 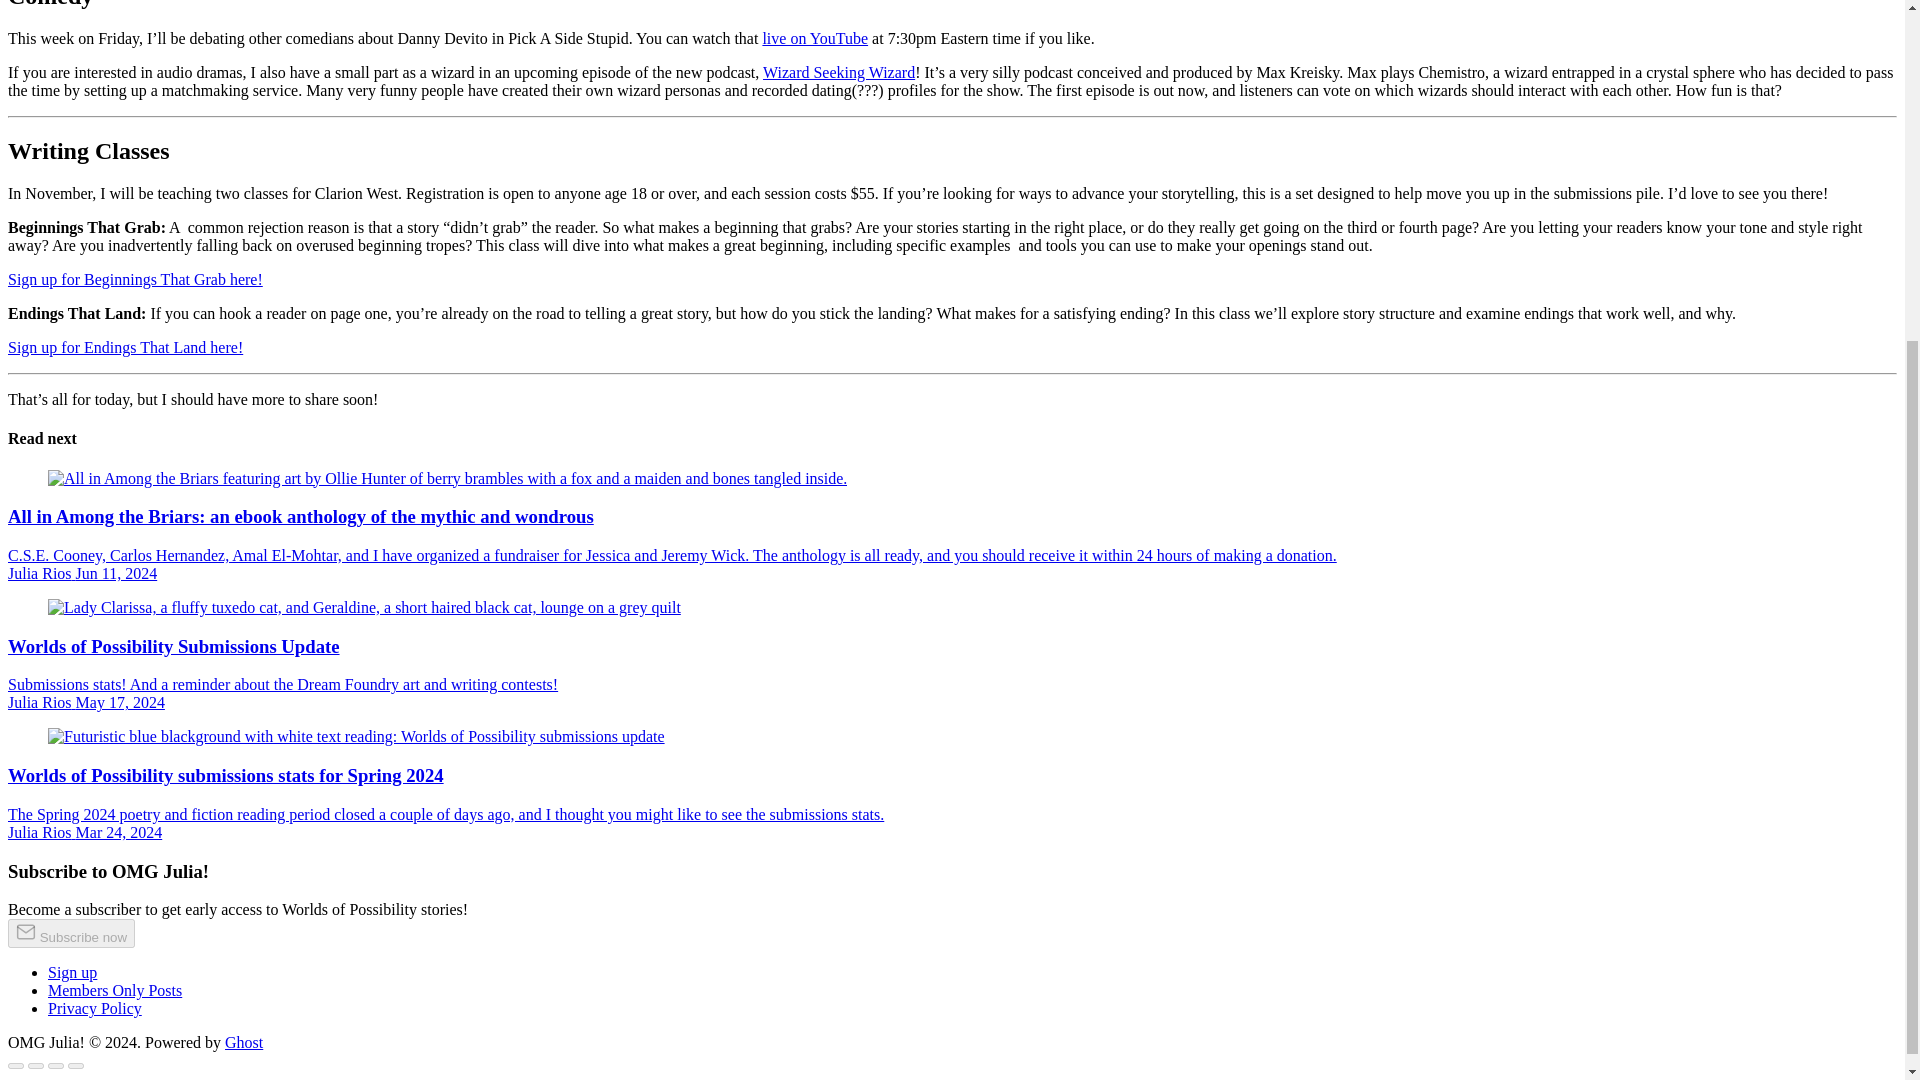 I want to click on live on YouTube, so click(x=814, y=38).